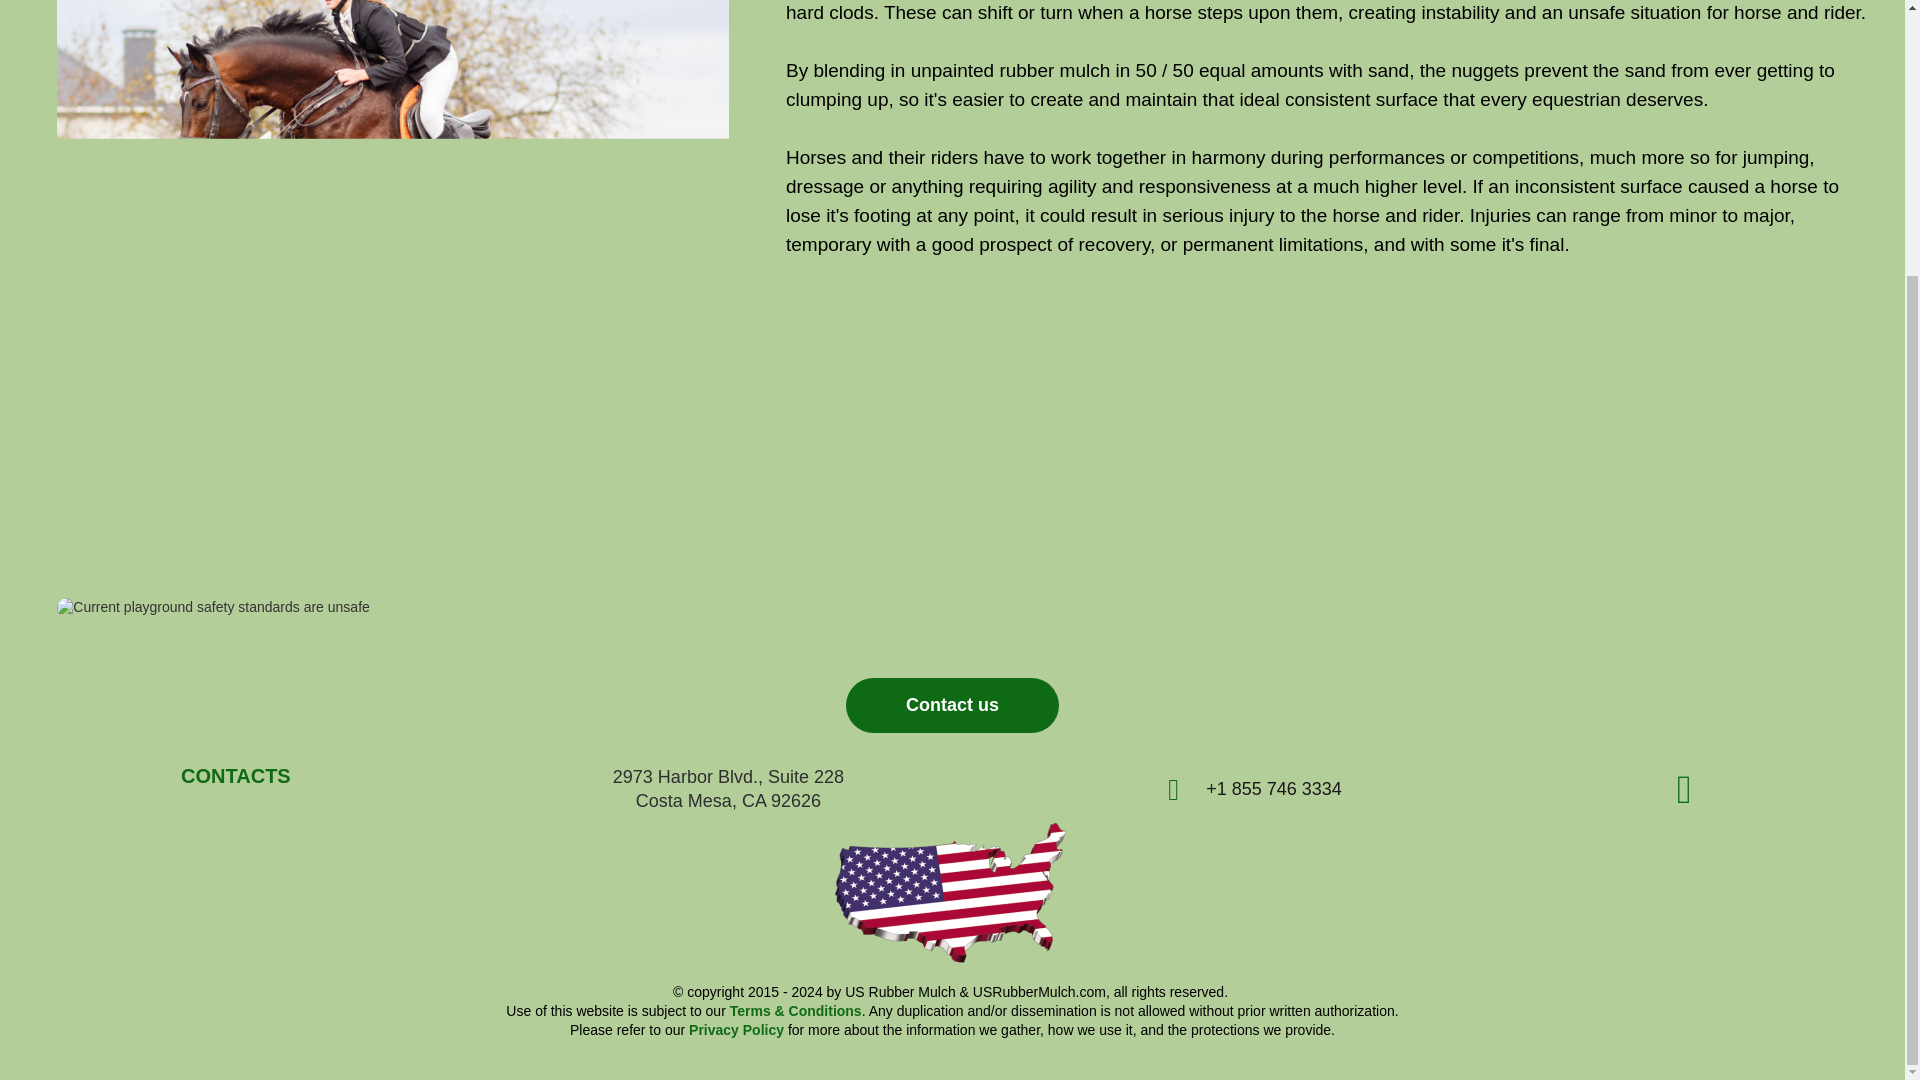 The height and width of the screenshot is (1080, 1920). Describe the element at coordinates (952, 892) in the screenshot. I see `USRM Flag Logo` at that location.